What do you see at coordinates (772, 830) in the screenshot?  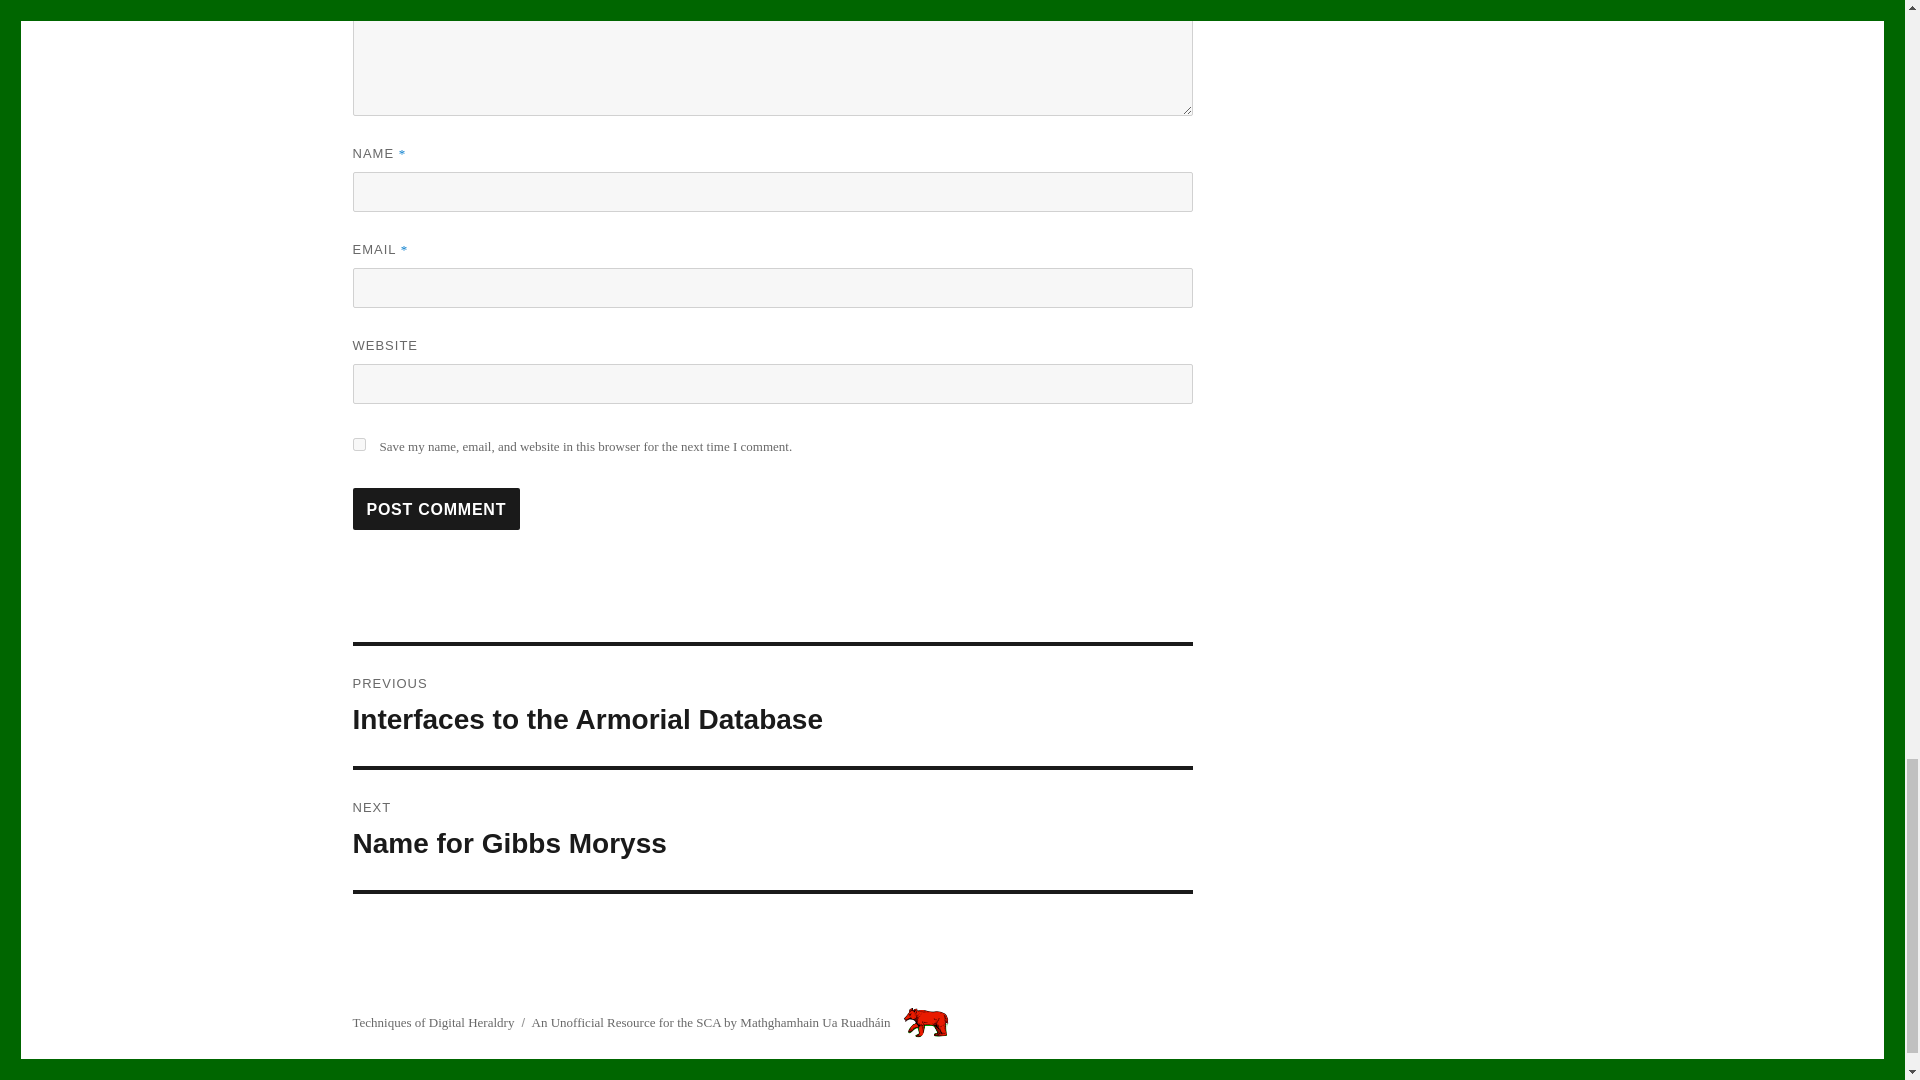 I see `yes` at bounding box center [772, 830].